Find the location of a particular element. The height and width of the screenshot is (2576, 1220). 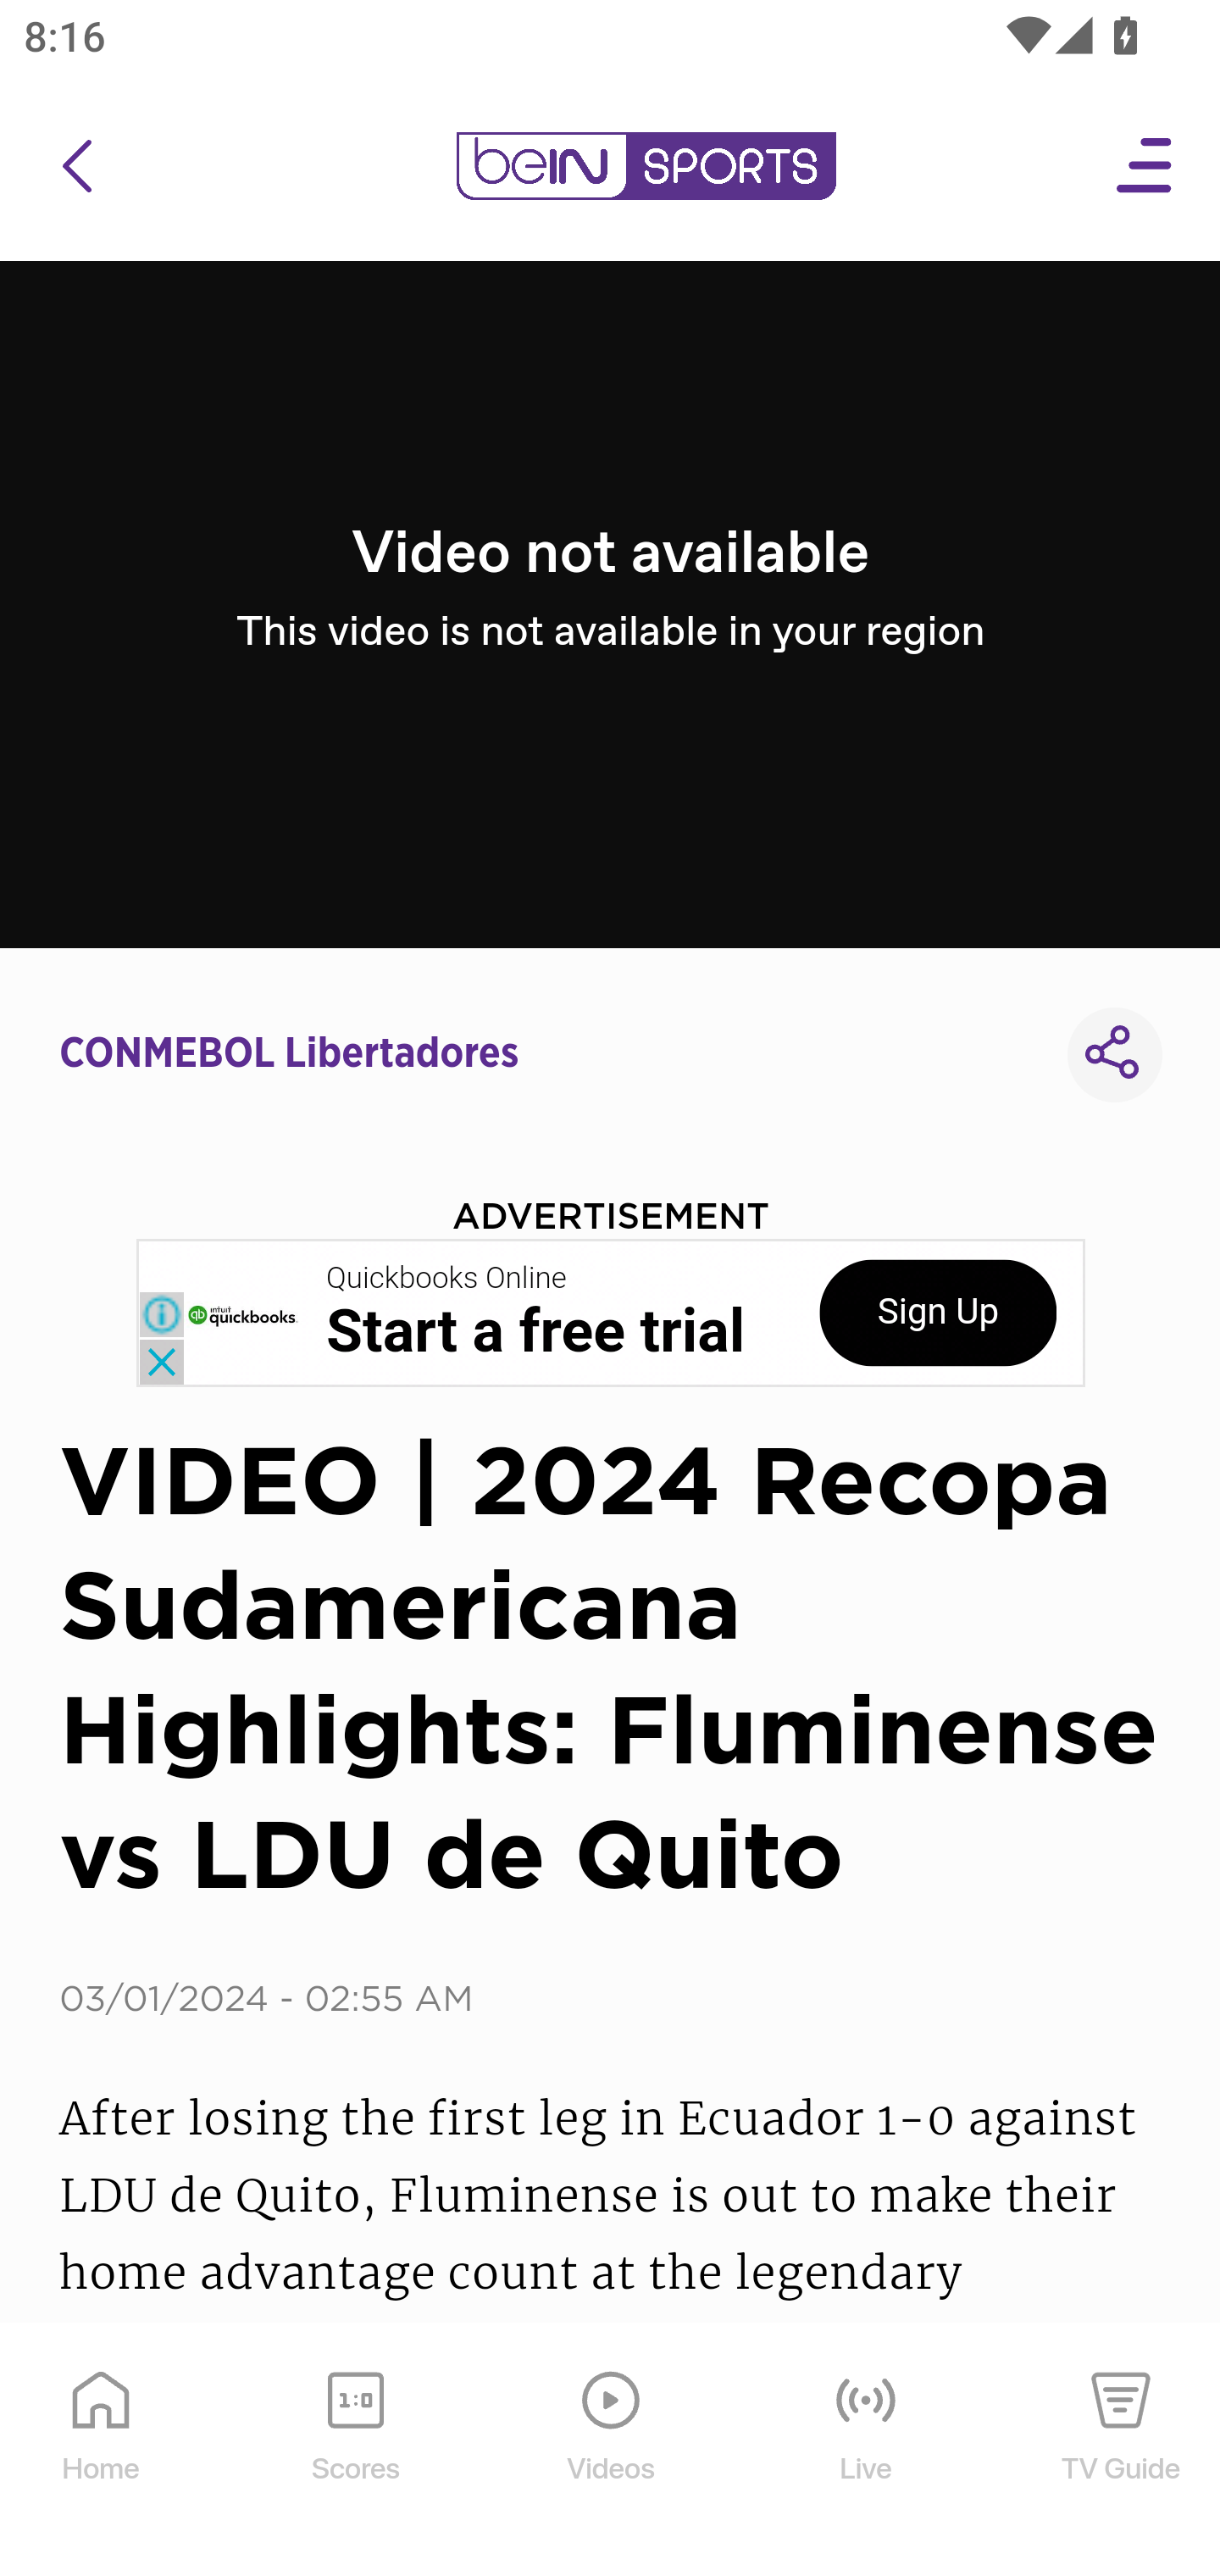

Quickbooks Online is located at coordinates (447, 1279).